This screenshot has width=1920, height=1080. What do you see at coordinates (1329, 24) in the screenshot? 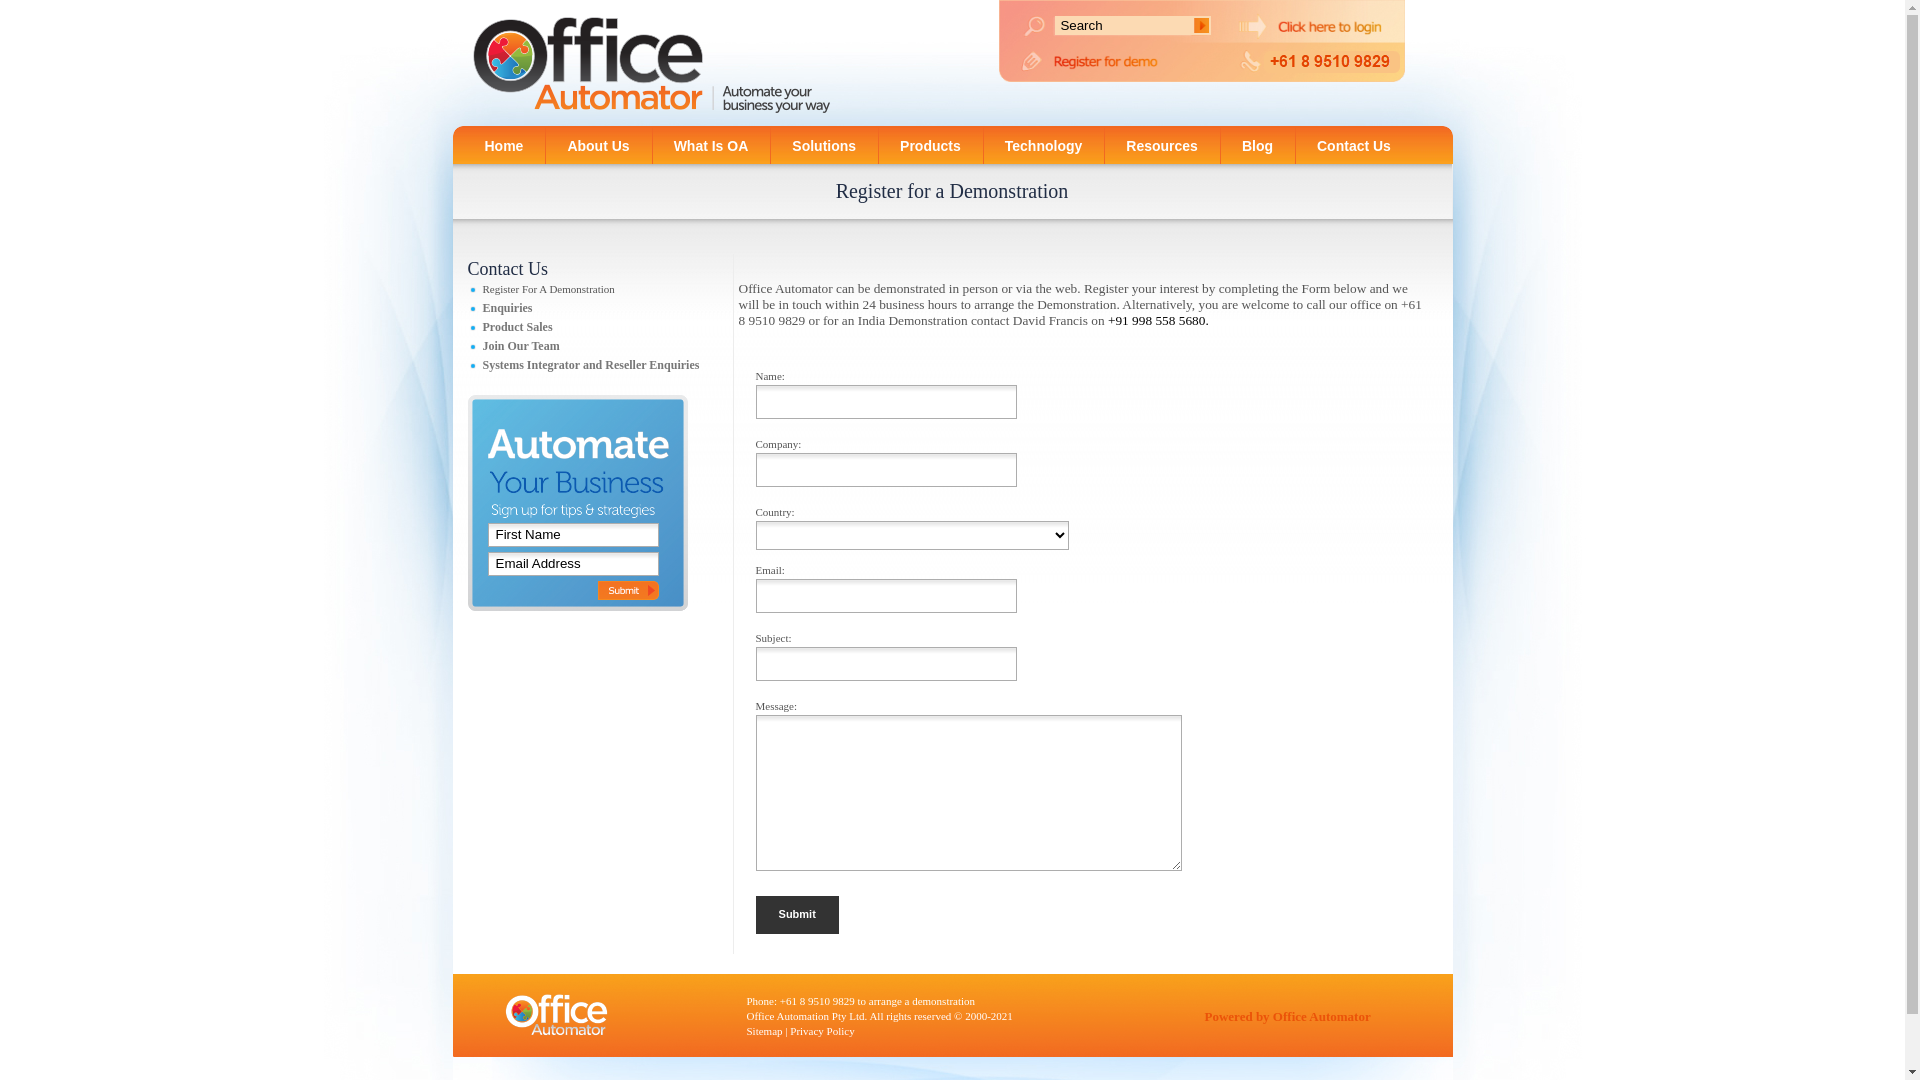
I see `Click here to login` at bounding box center [1329, 24].